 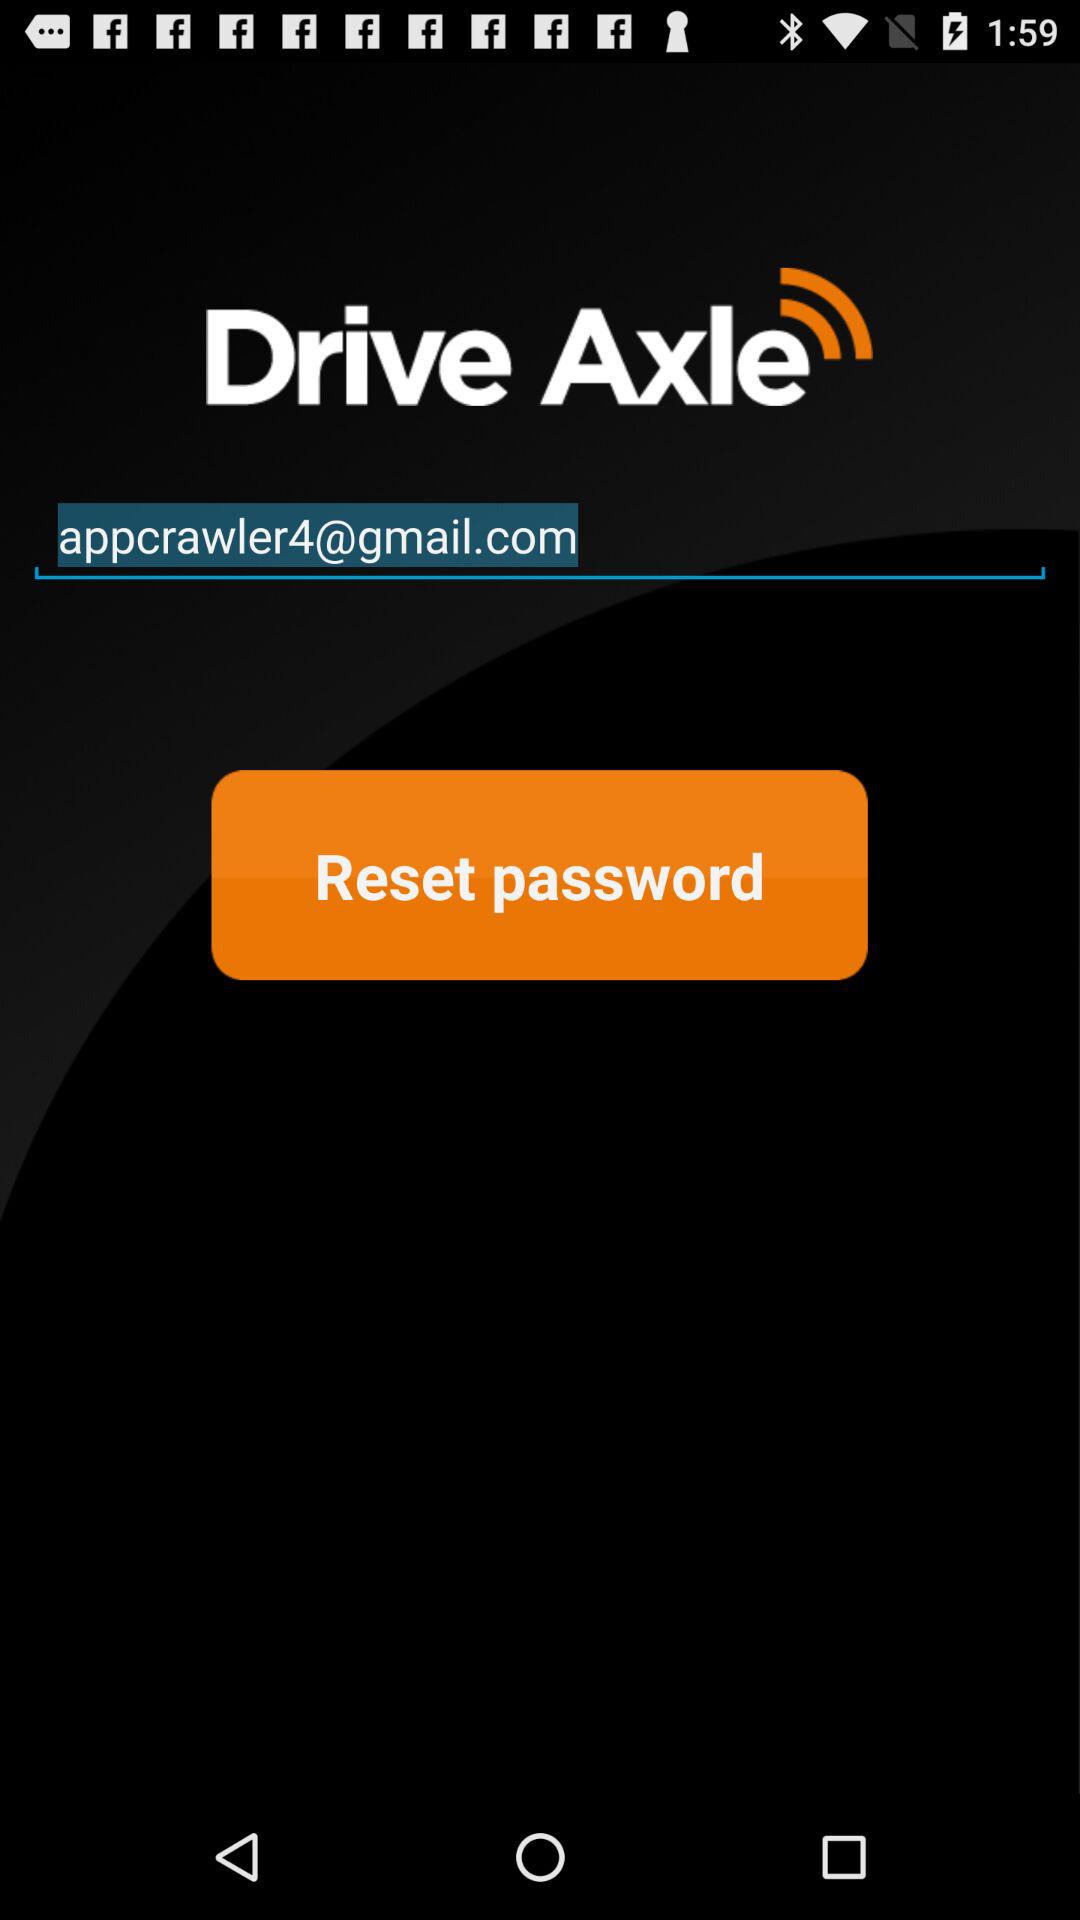 What do you see at coordinates (539, 875) in the screenshot?
I see `scroll to reset password button` at bounding box center [539, 875].